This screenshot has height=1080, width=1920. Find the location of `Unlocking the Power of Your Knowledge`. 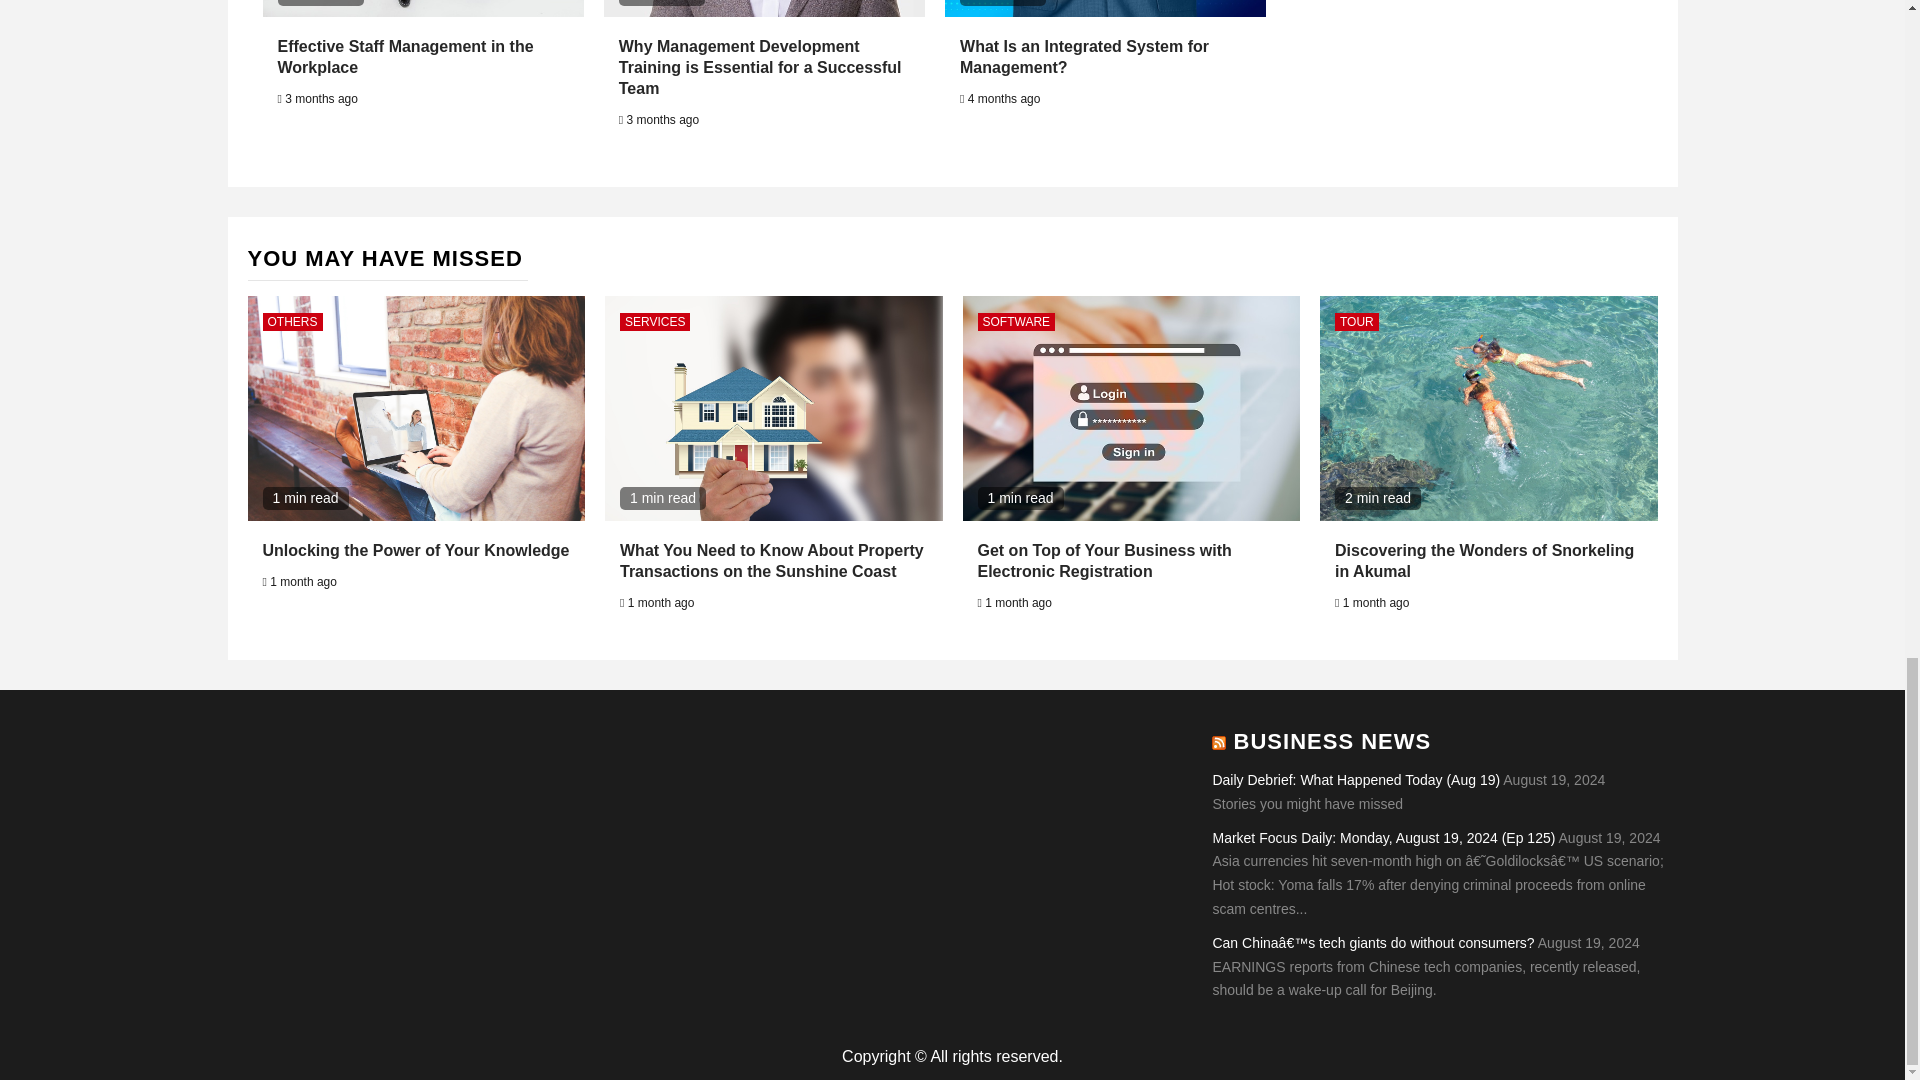

Unlocking the Power of Your Knowledge is located at coordinates (414, 550).